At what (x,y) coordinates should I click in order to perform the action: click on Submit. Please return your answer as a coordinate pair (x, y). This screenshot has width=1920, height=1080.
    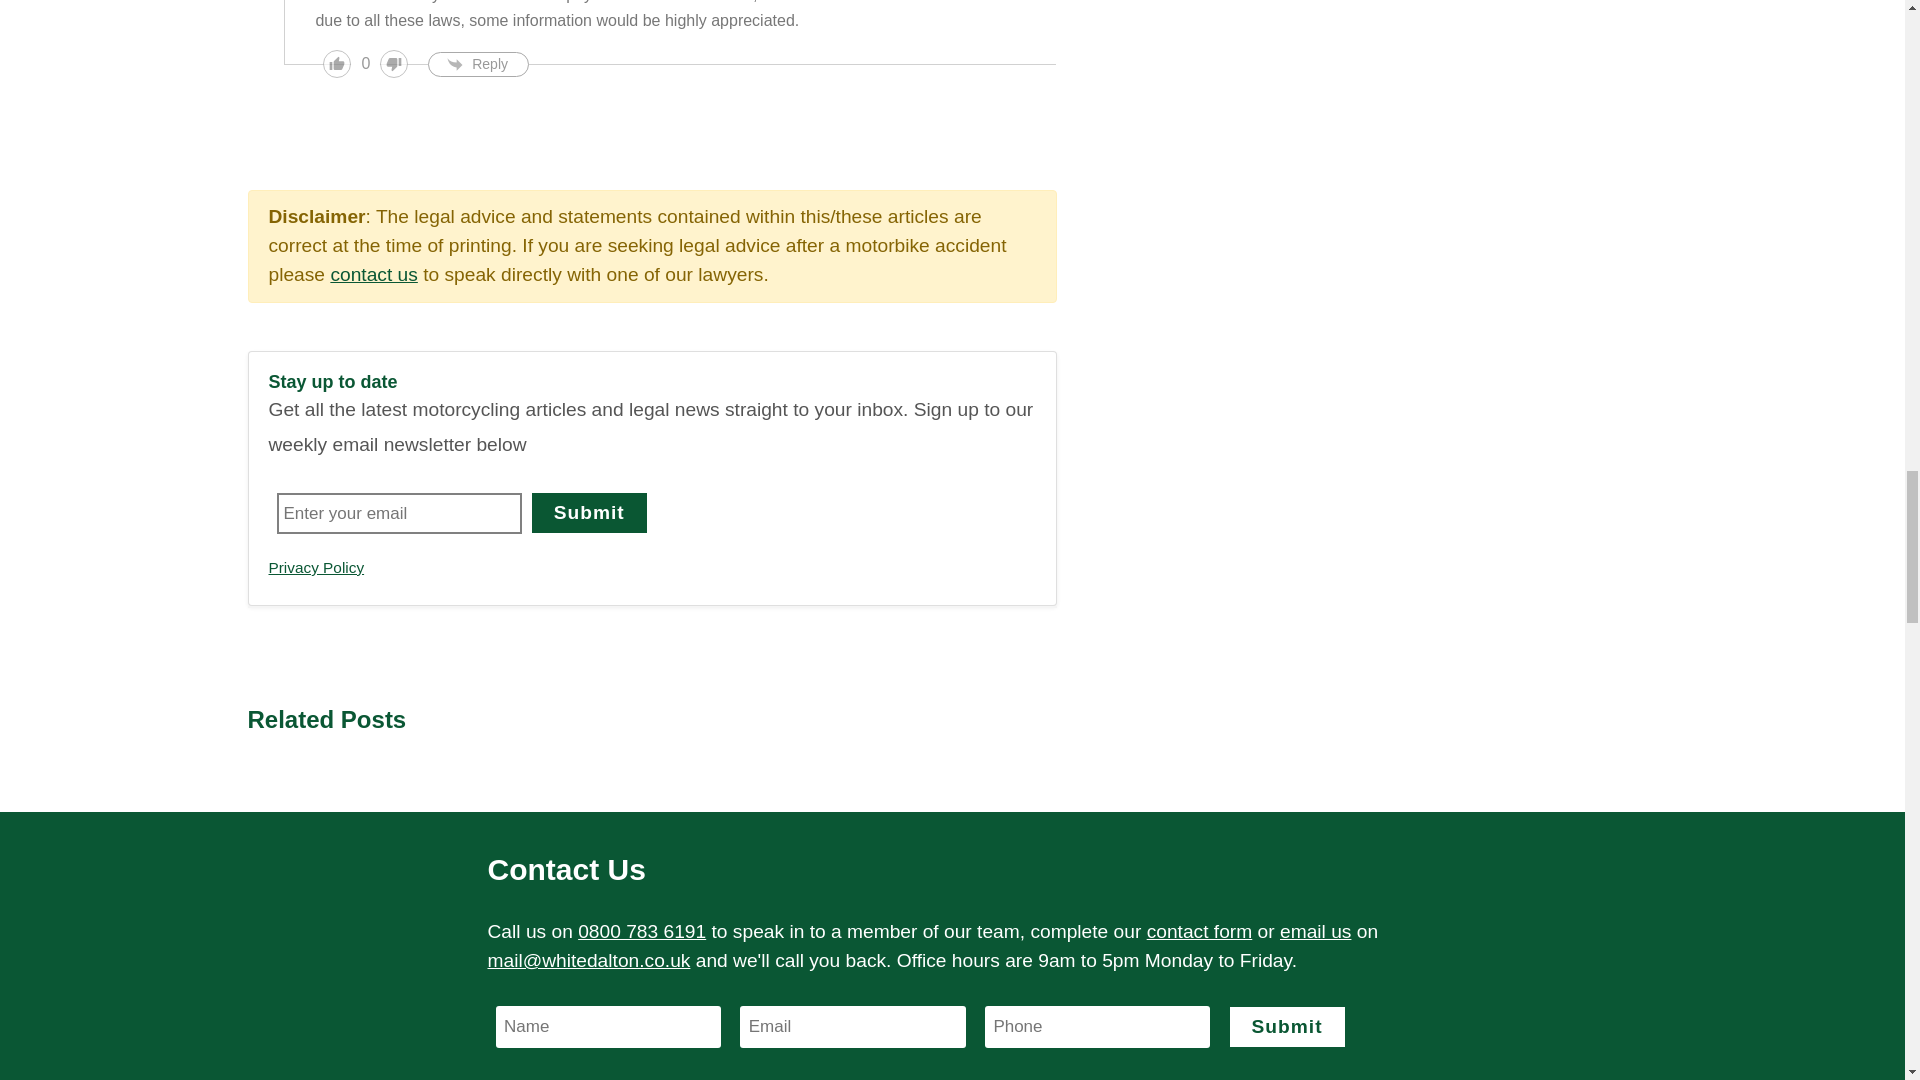
    Looking at the image, I should click on (589, 512).